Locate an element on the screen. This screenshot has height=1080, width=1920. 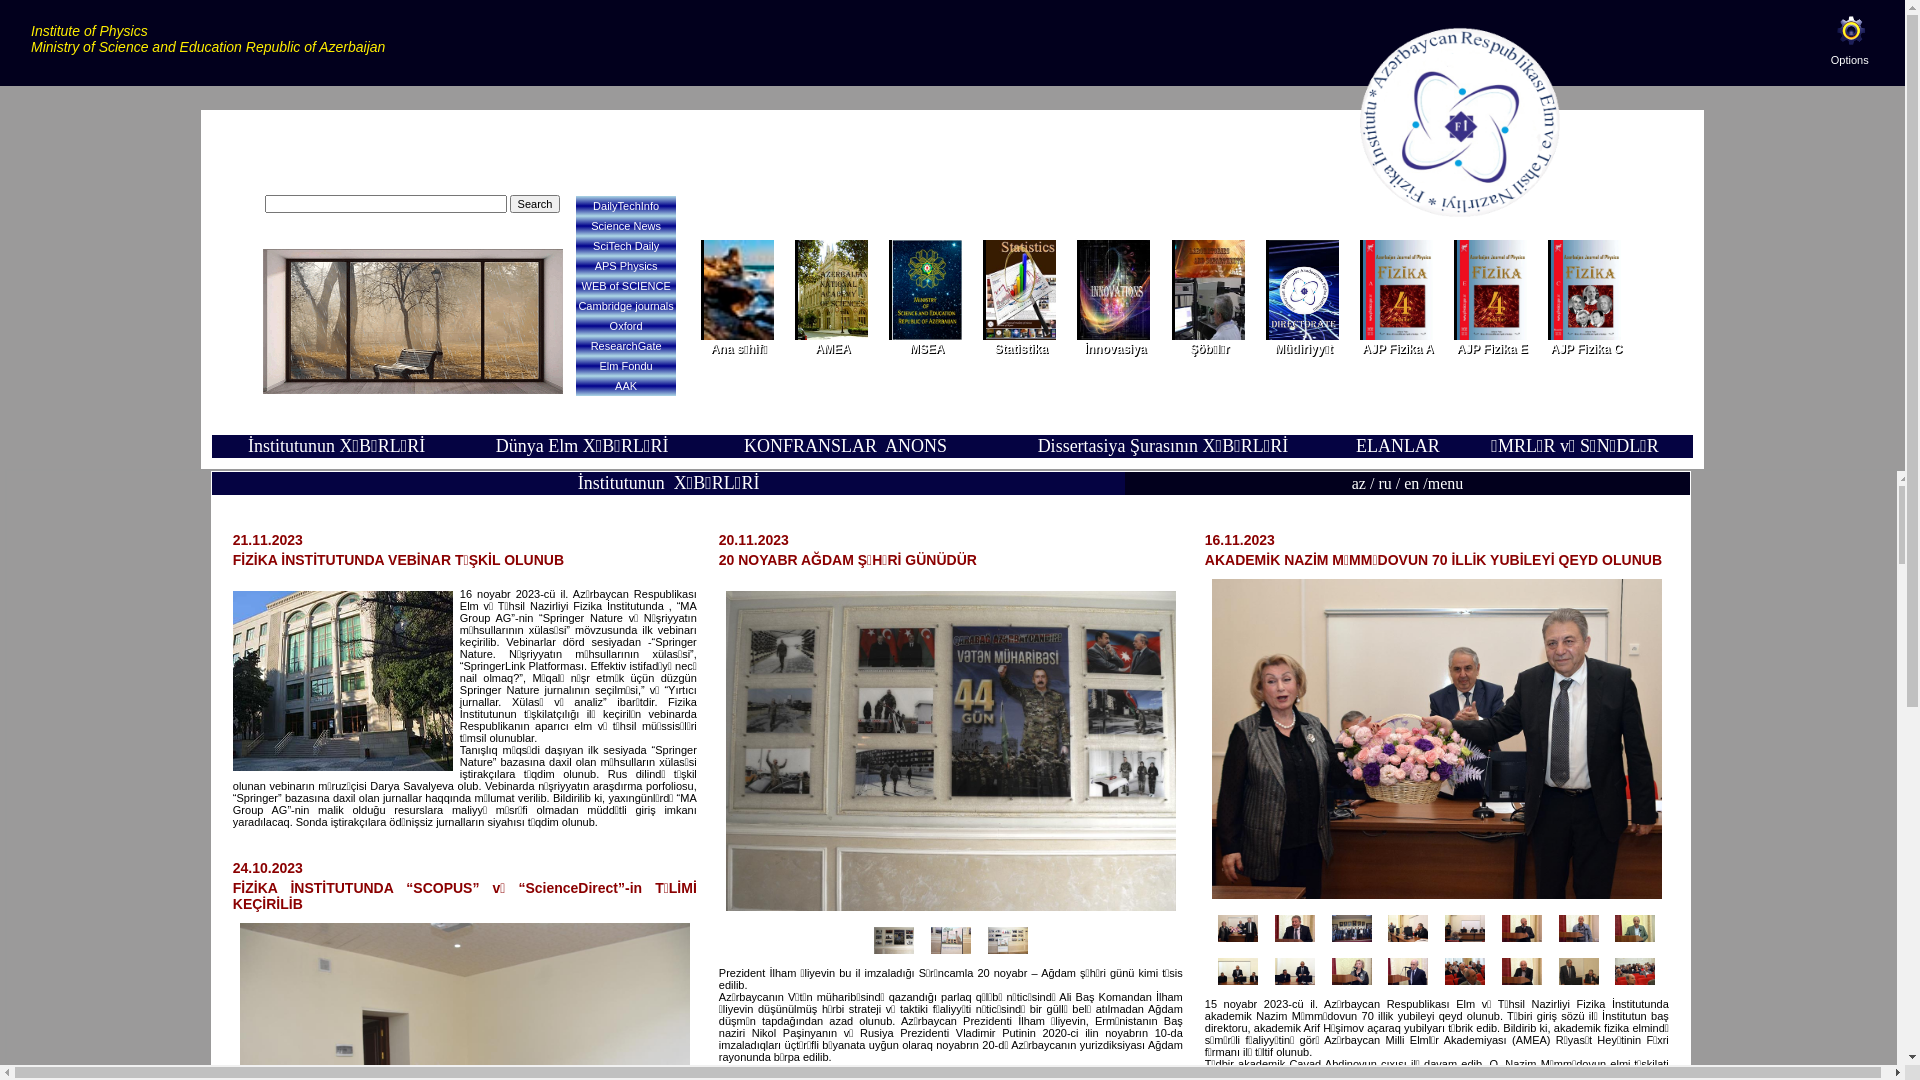
DailyTechInfo is located at coordinates (626, 206).